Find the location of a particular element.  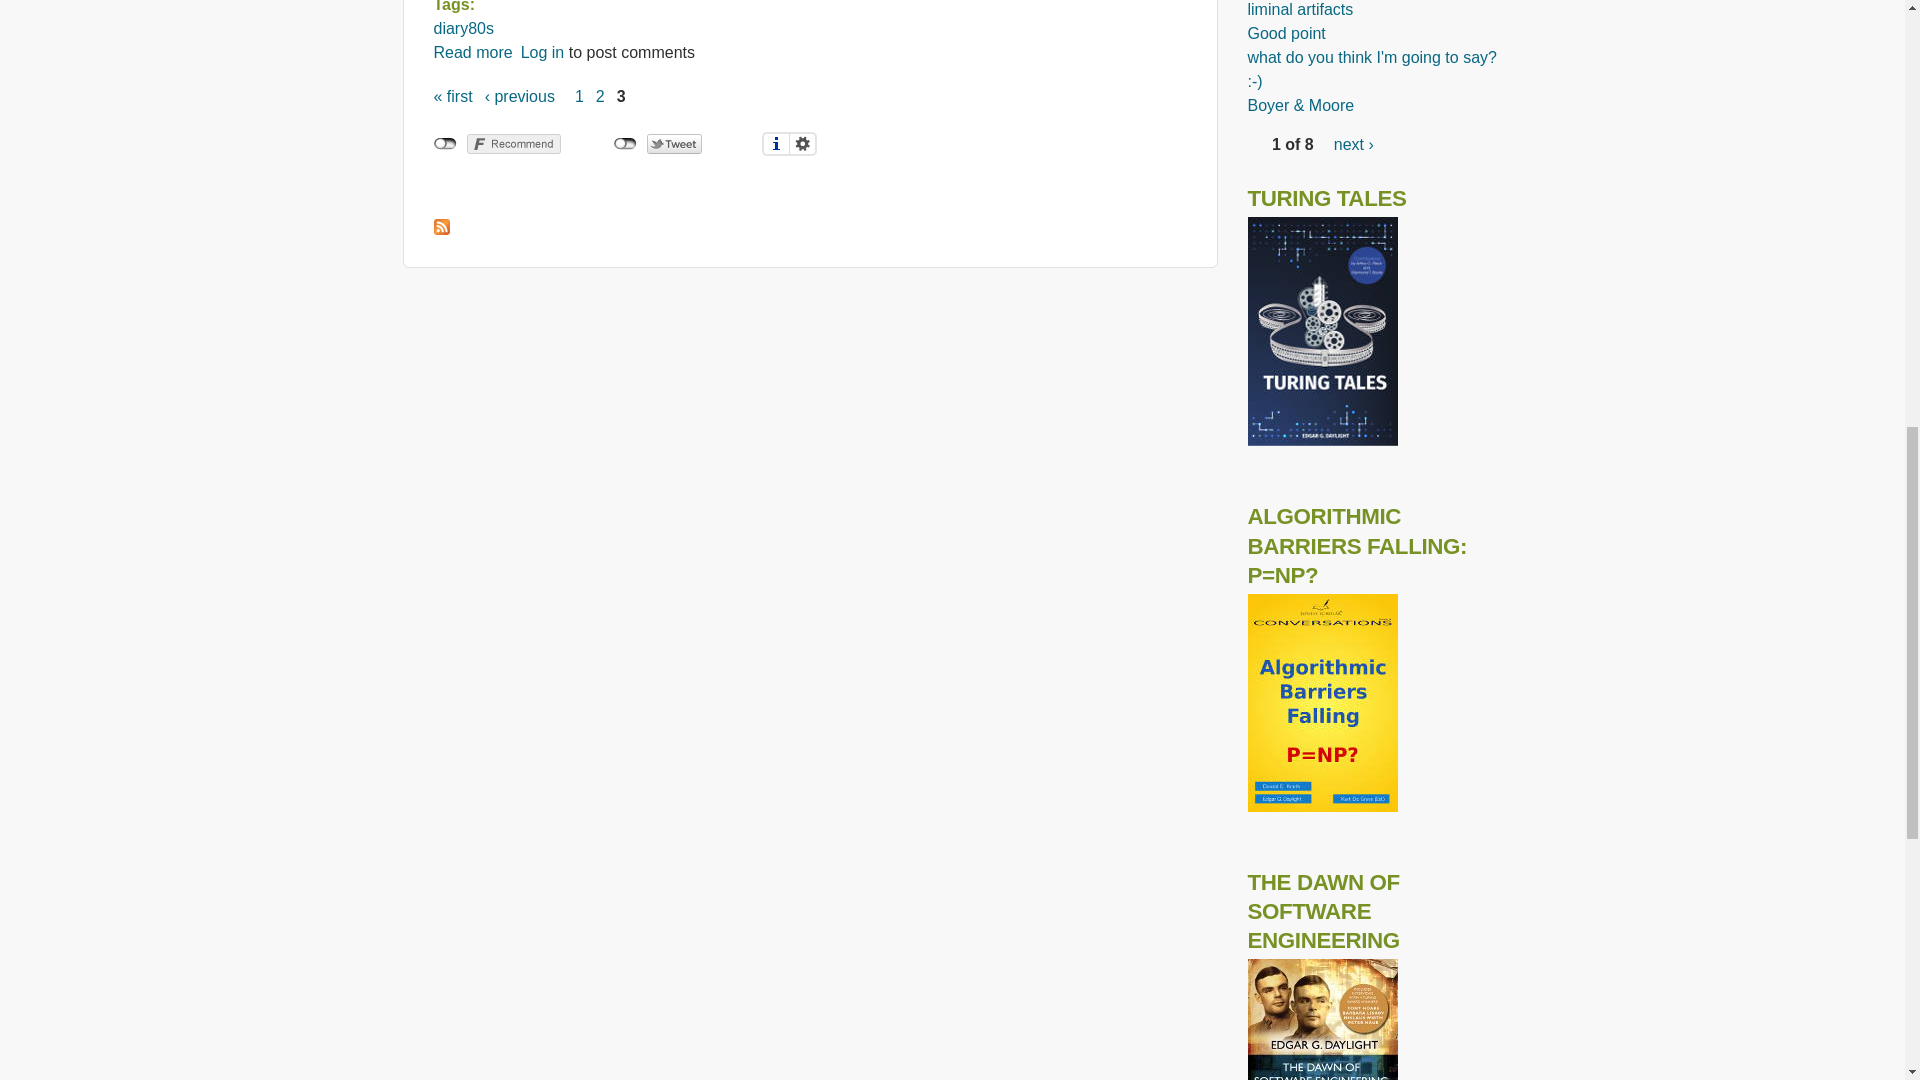

diary80s is located at coordinates (472, 52).